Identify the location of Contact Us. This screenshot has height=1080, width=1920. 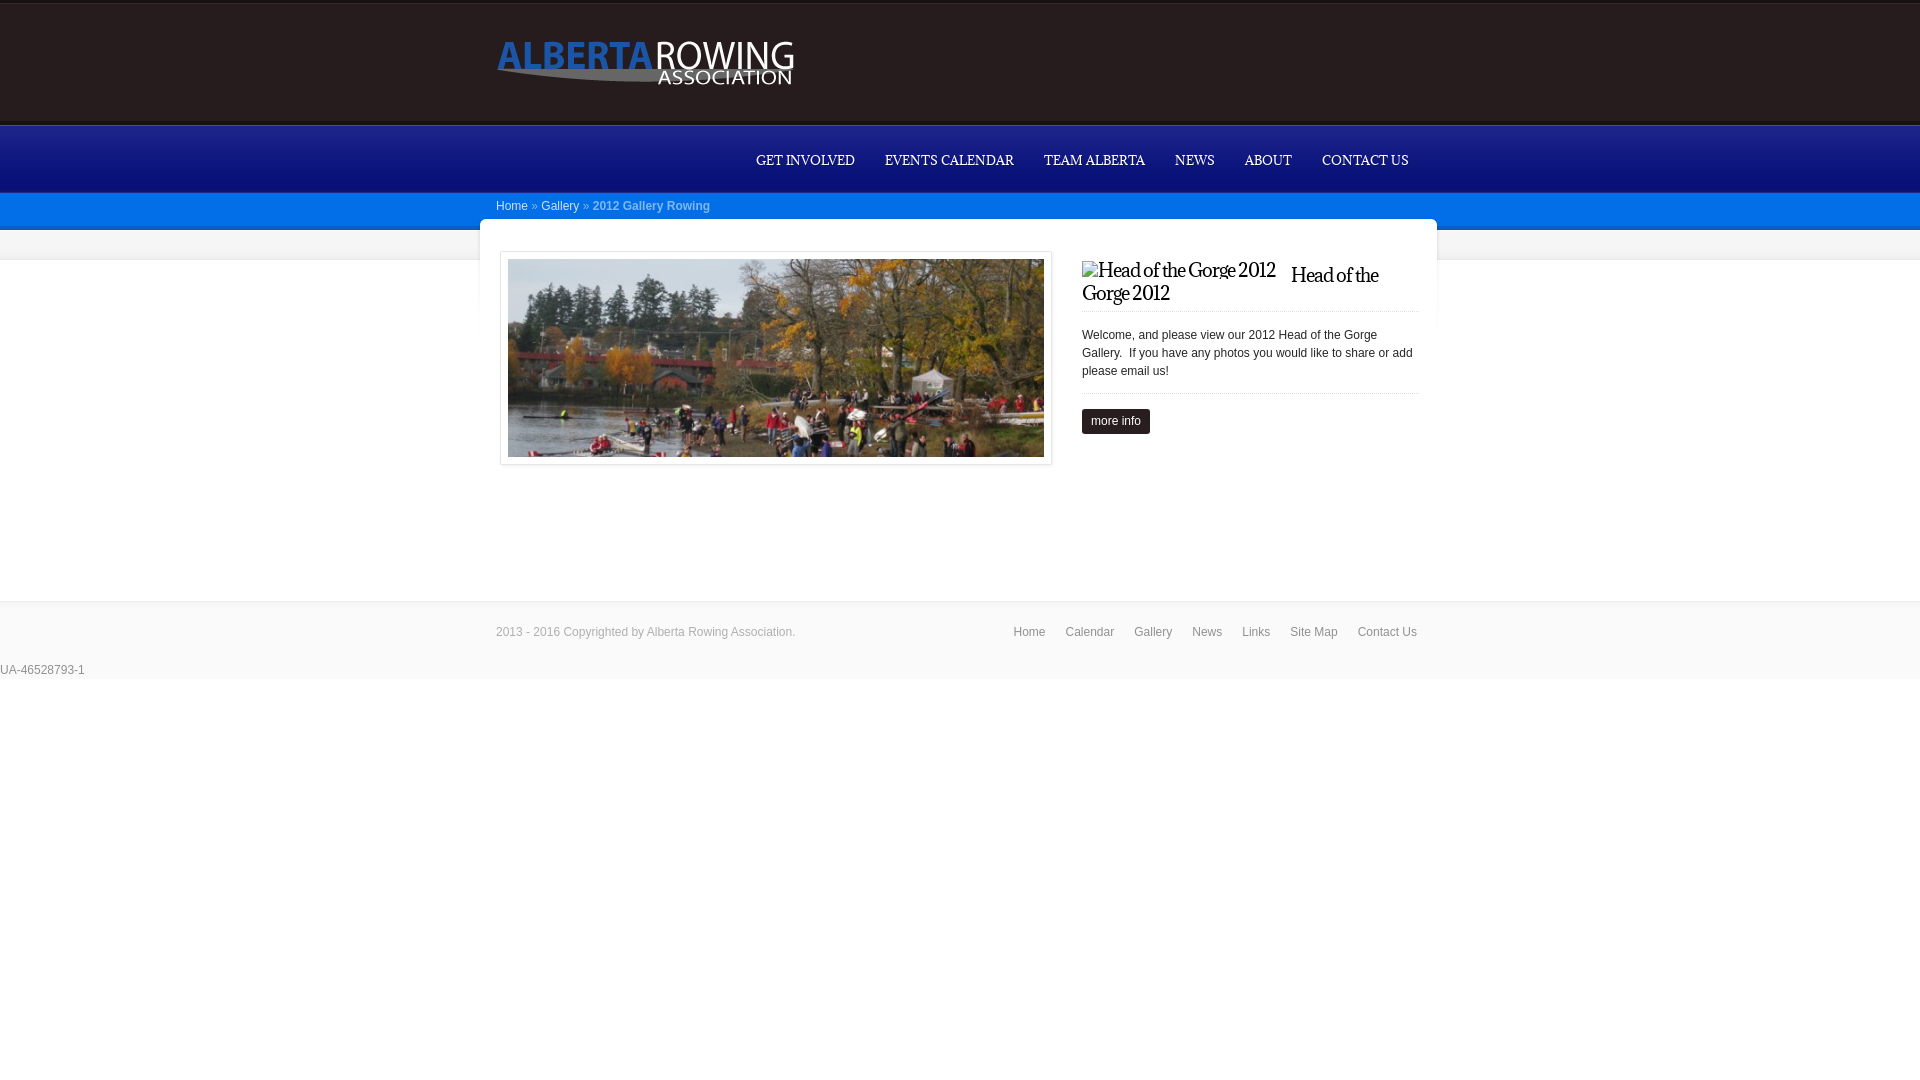
(1388, 632).